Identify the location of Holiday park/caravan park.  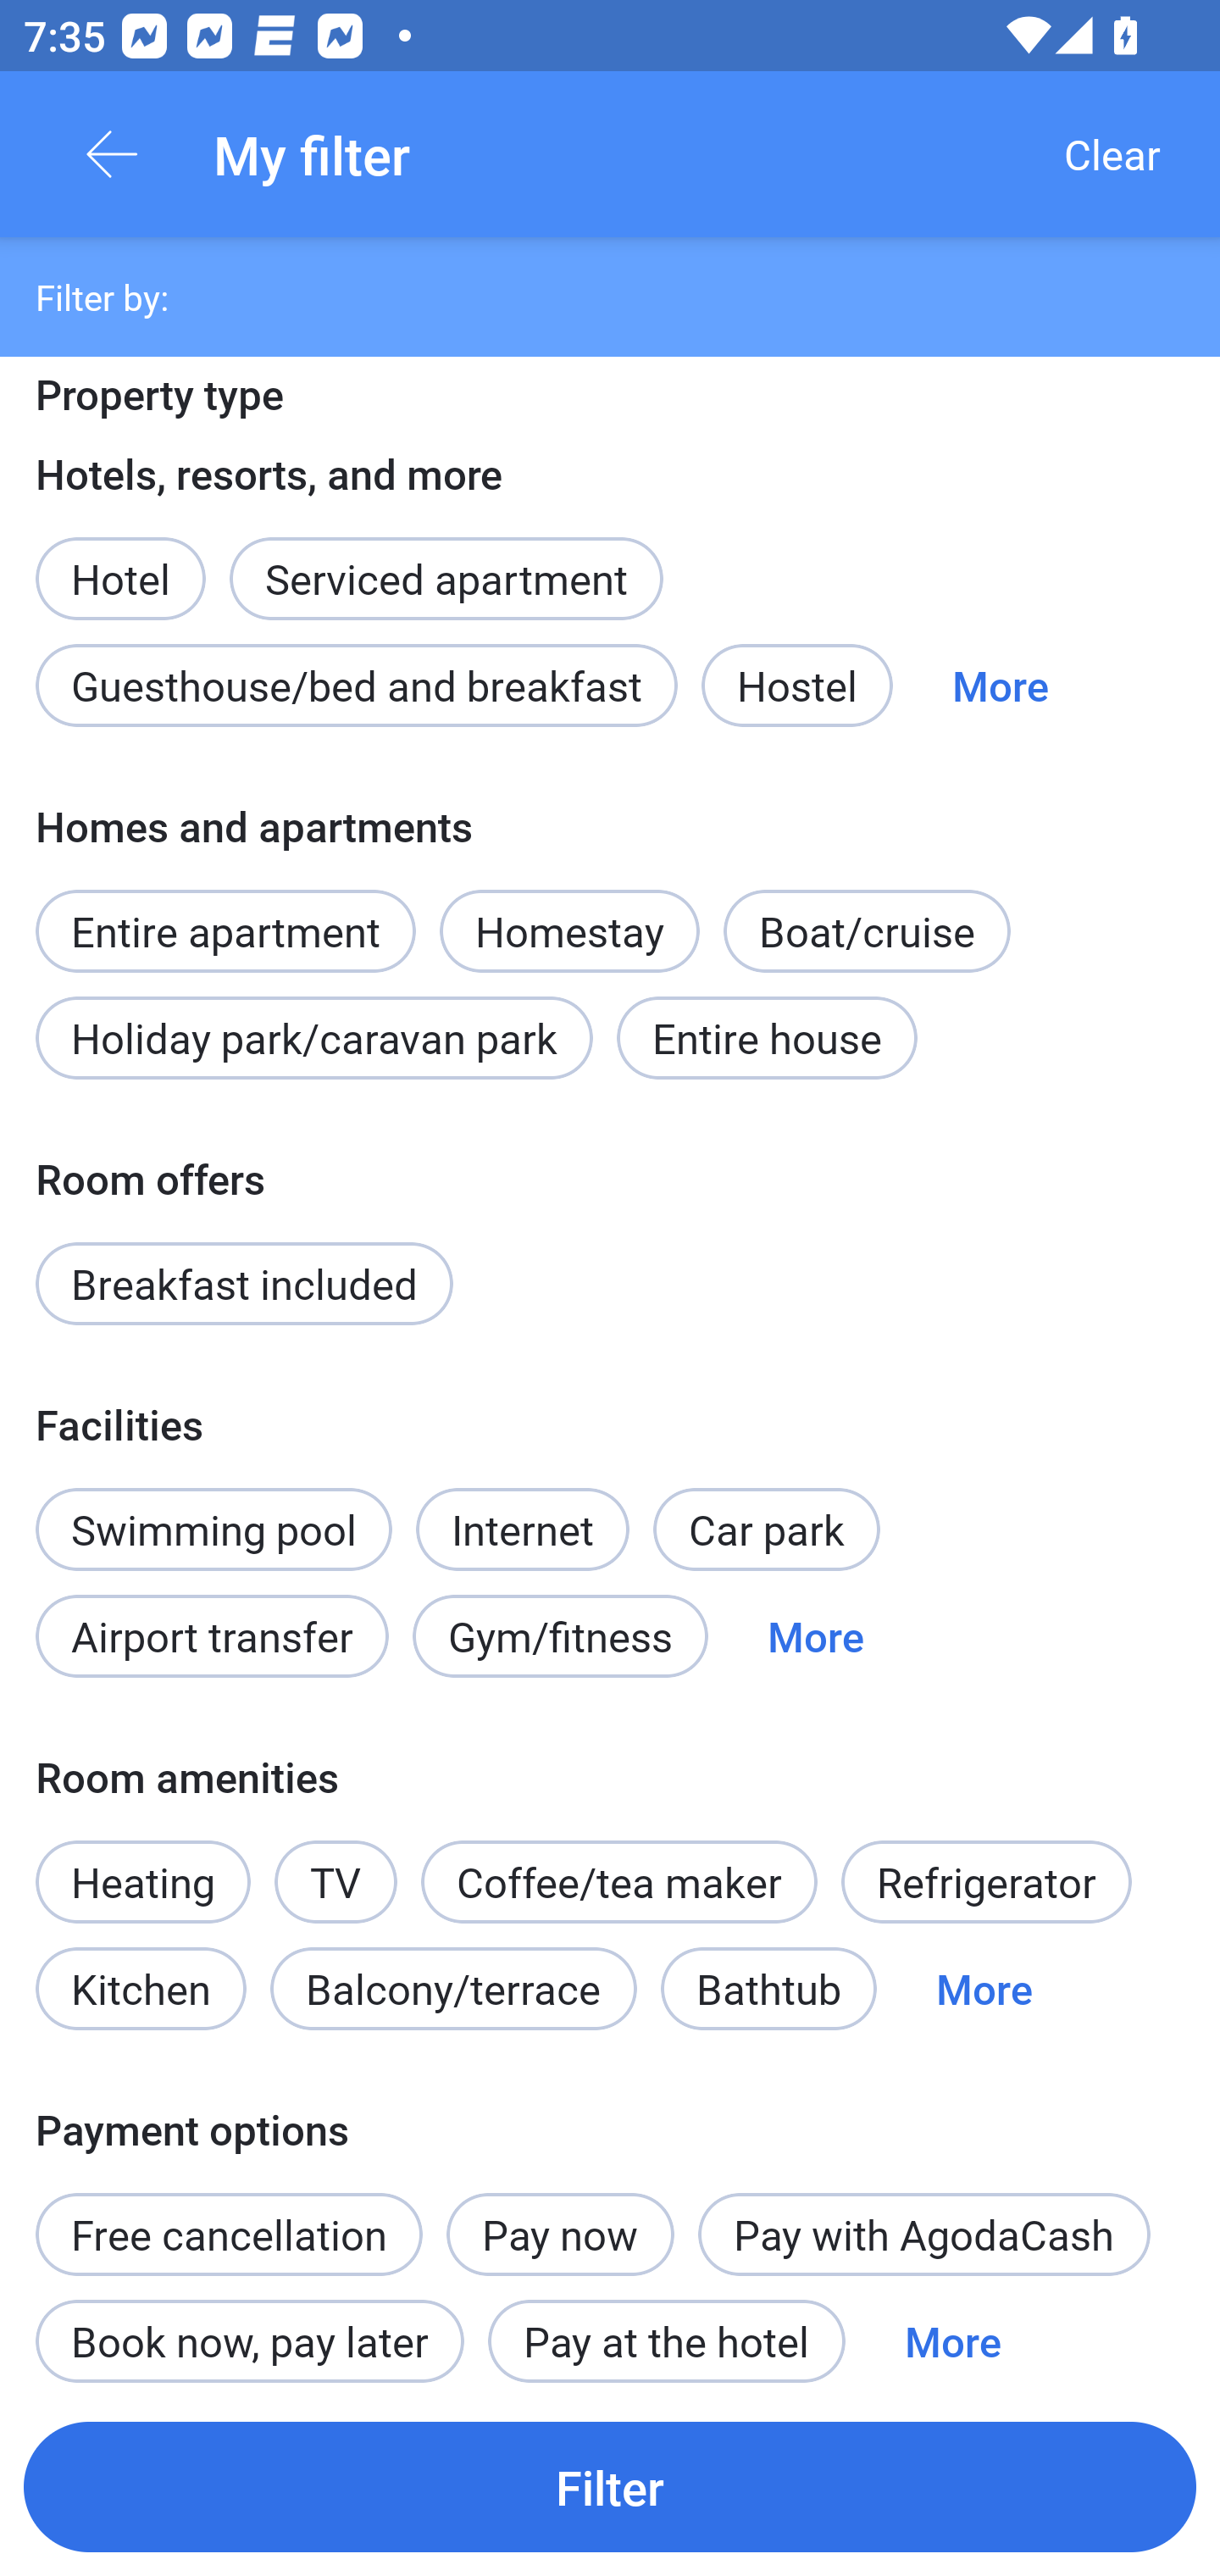
(313, 1038).